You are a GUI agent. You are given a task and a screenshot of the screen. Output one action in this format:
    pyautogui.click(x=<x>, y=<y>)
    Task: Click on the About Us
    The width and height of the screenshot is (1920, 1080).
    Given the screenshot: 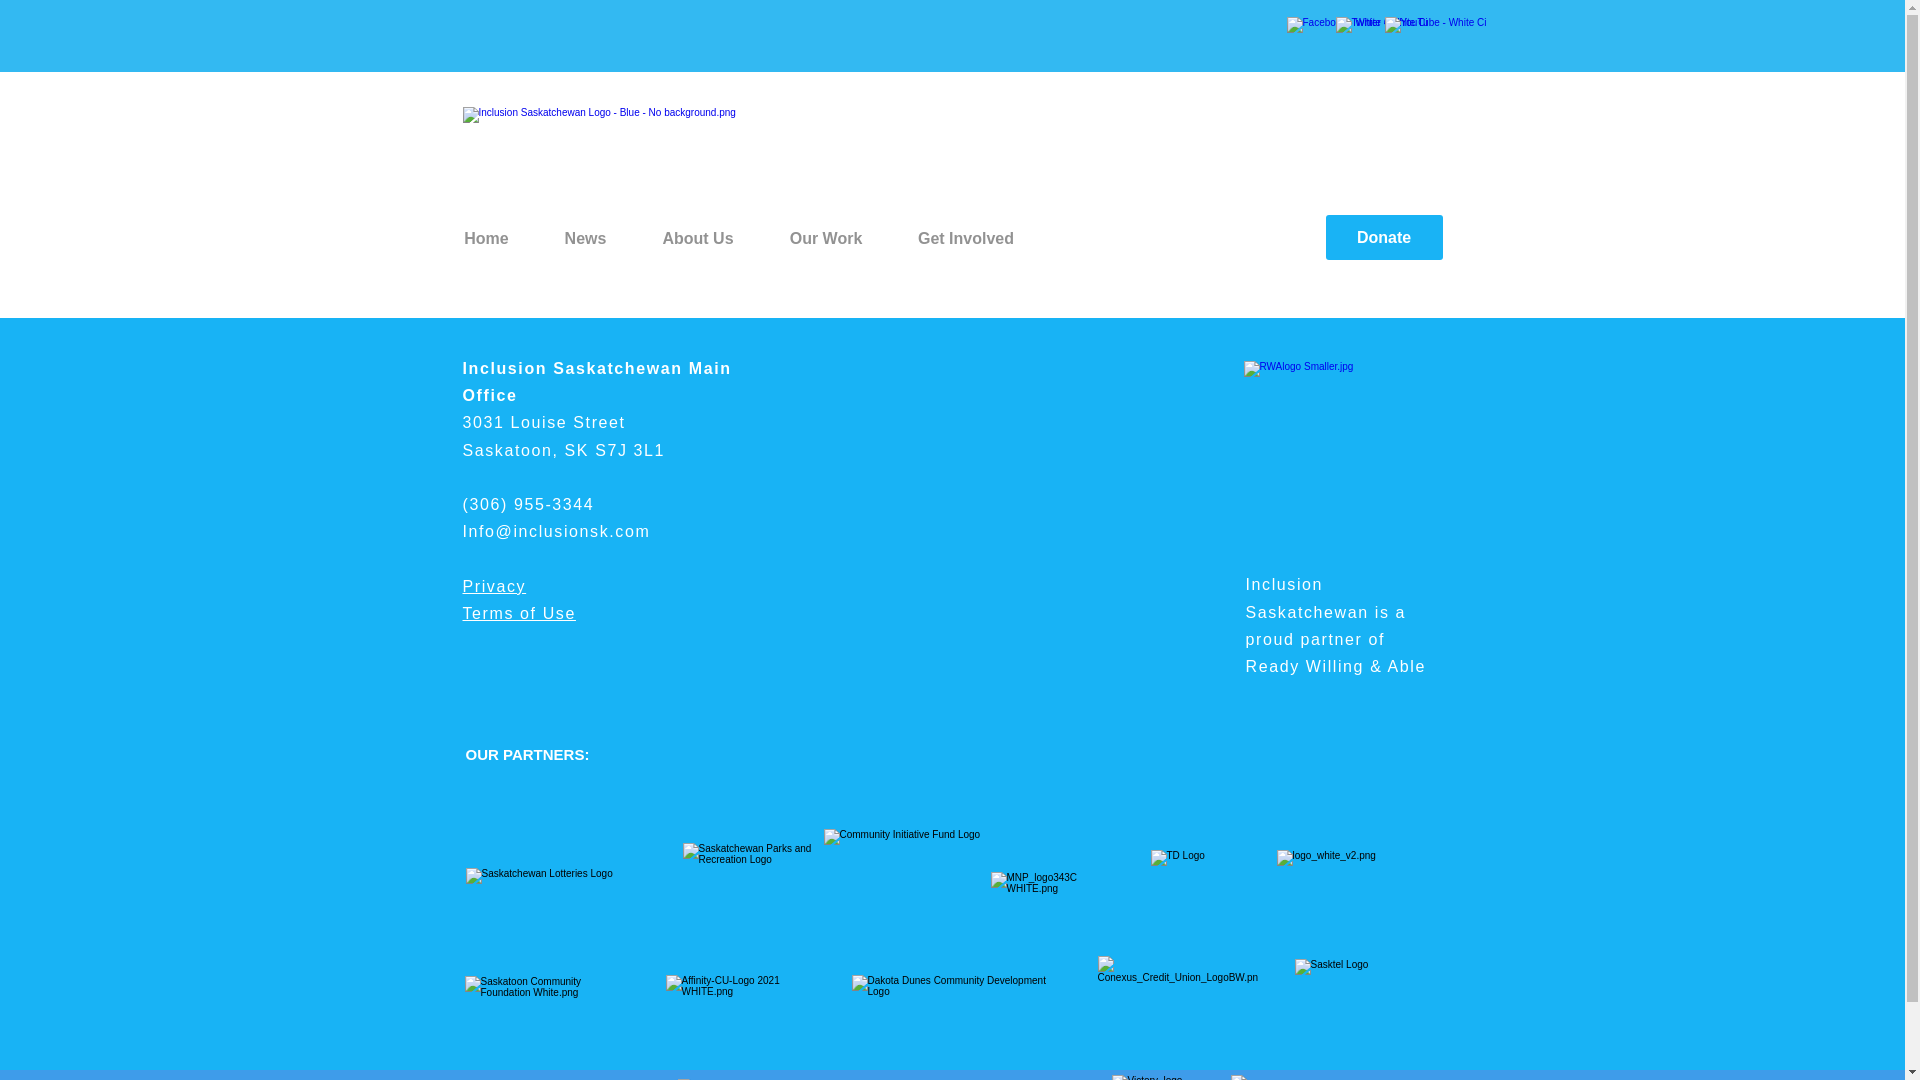 What is the action you would take?
    pyautogui.click(x=696, y=238)
    